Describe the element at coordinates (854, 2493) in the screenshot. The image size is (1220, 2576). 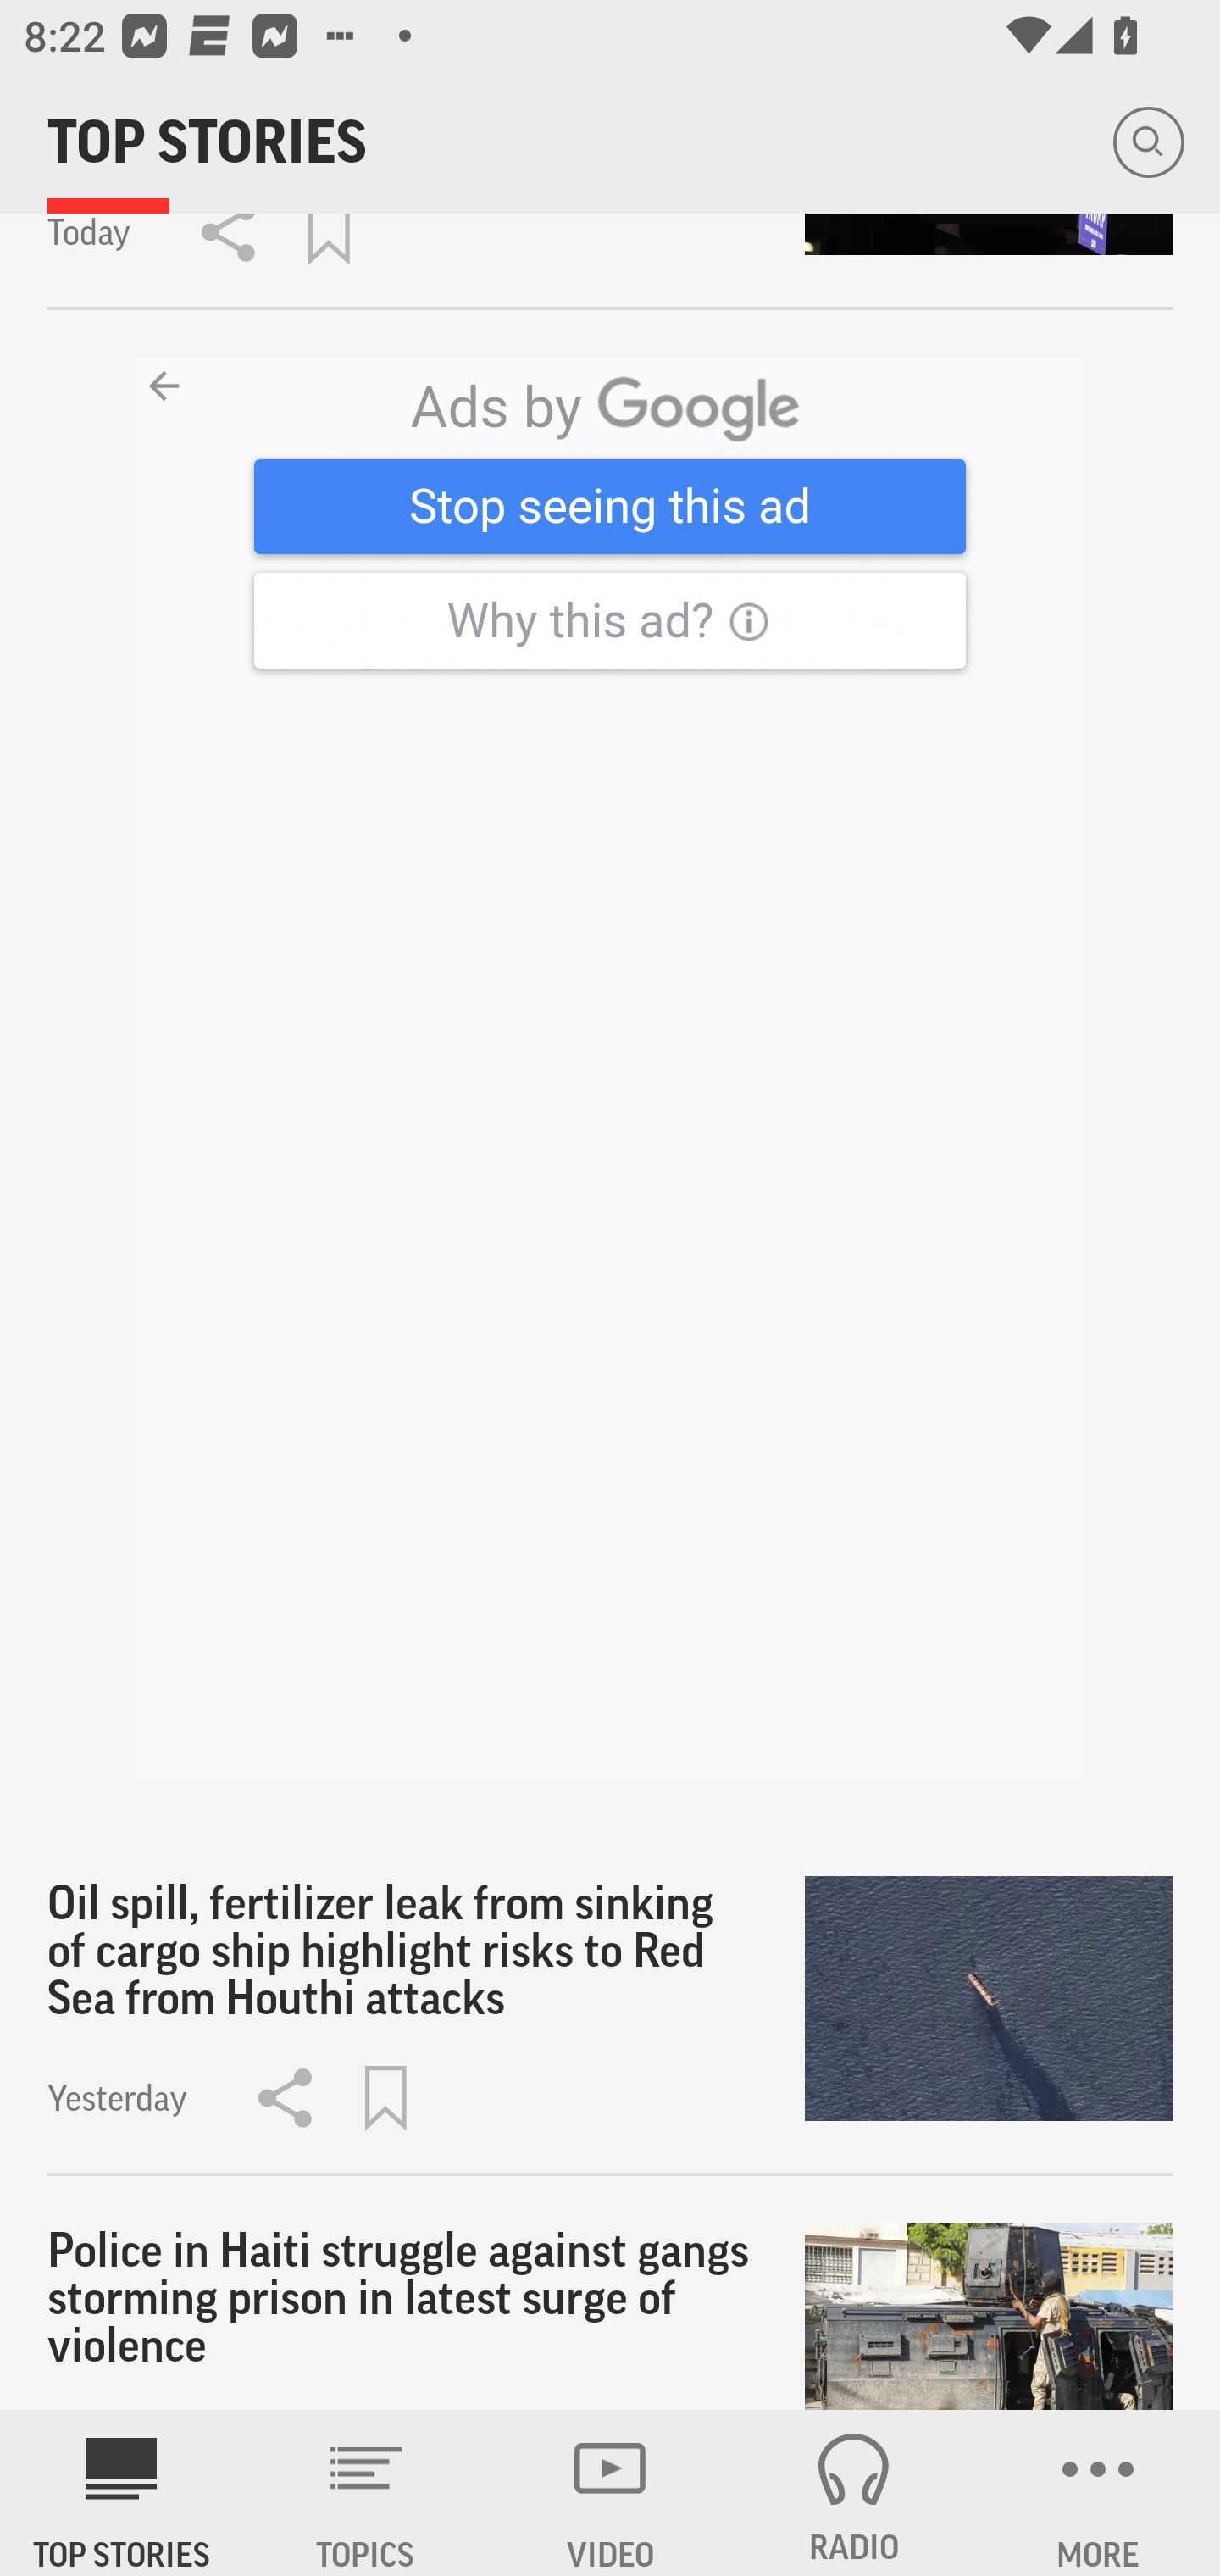
I see `RADIO` at that location.